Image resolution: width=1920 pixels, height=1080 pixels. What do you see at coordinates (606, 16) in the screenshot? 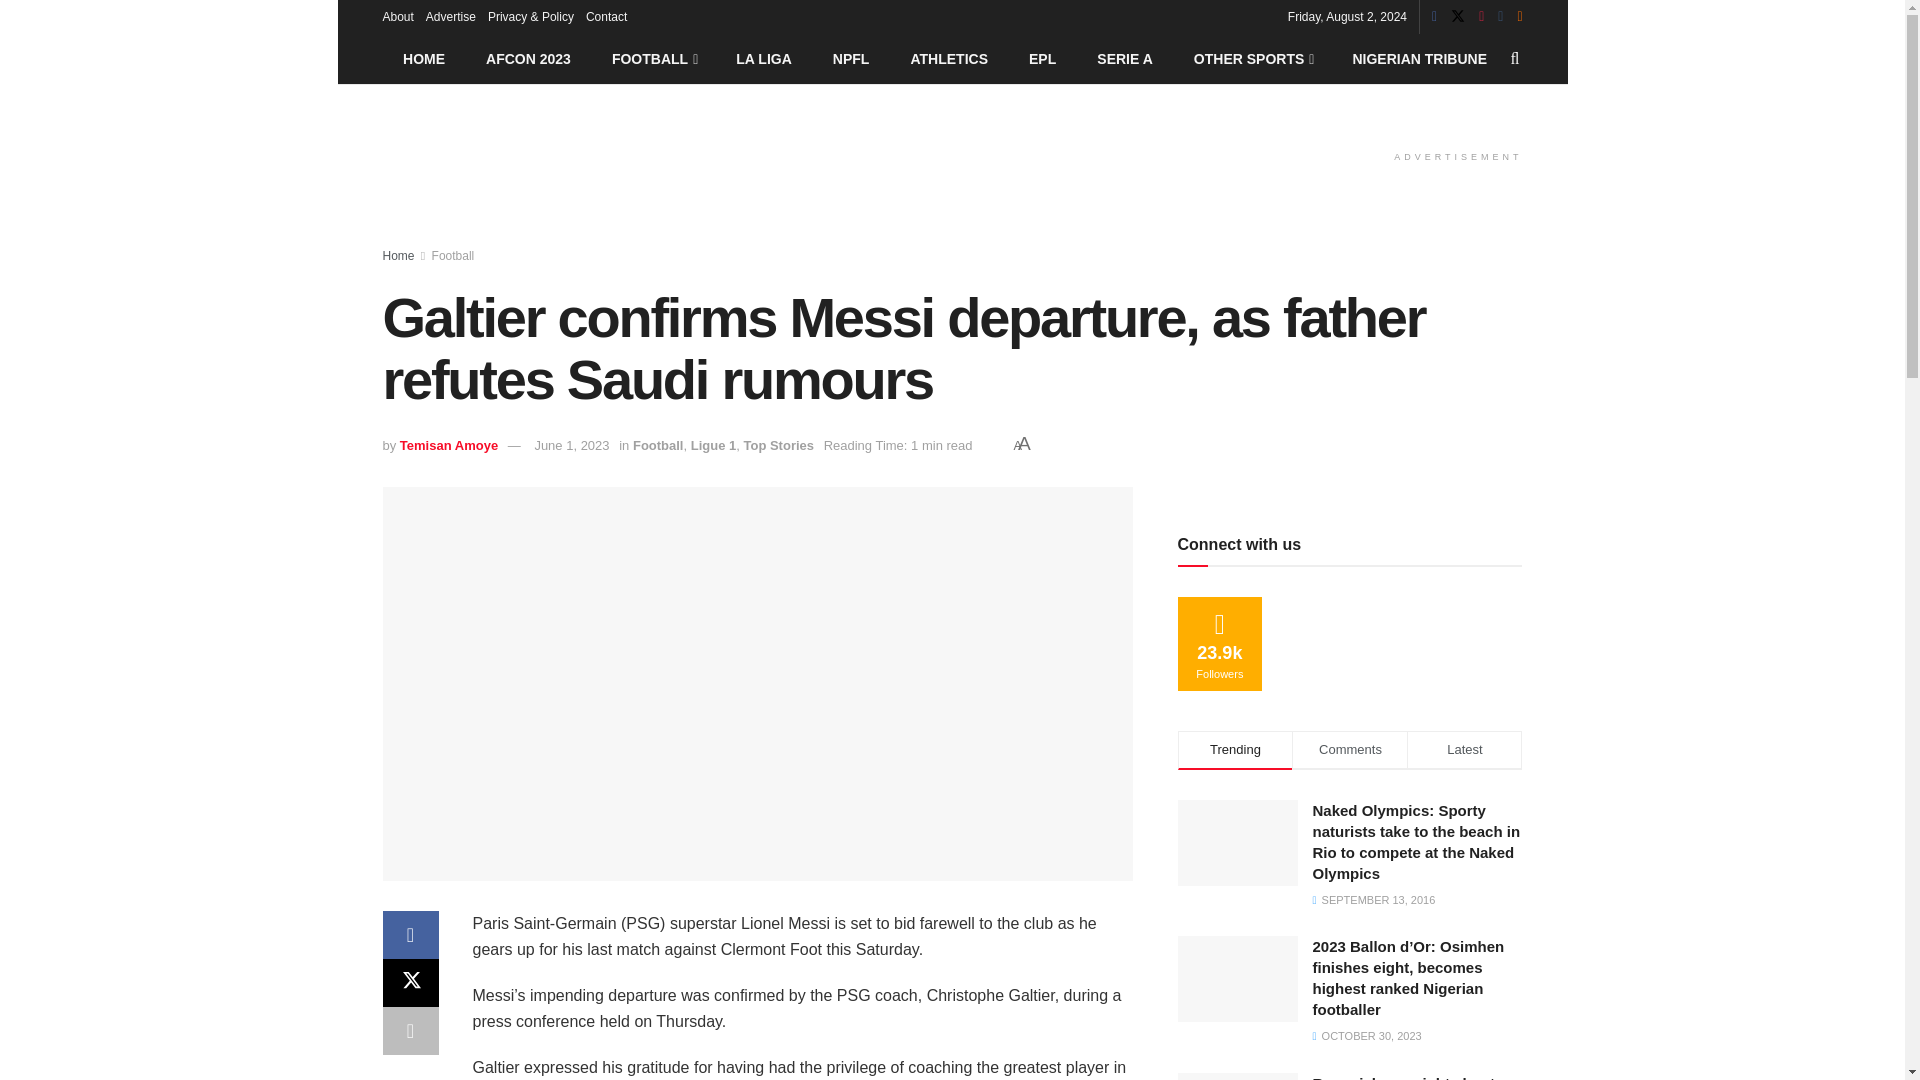
I see `Contact` at bounding box center [606, 16].